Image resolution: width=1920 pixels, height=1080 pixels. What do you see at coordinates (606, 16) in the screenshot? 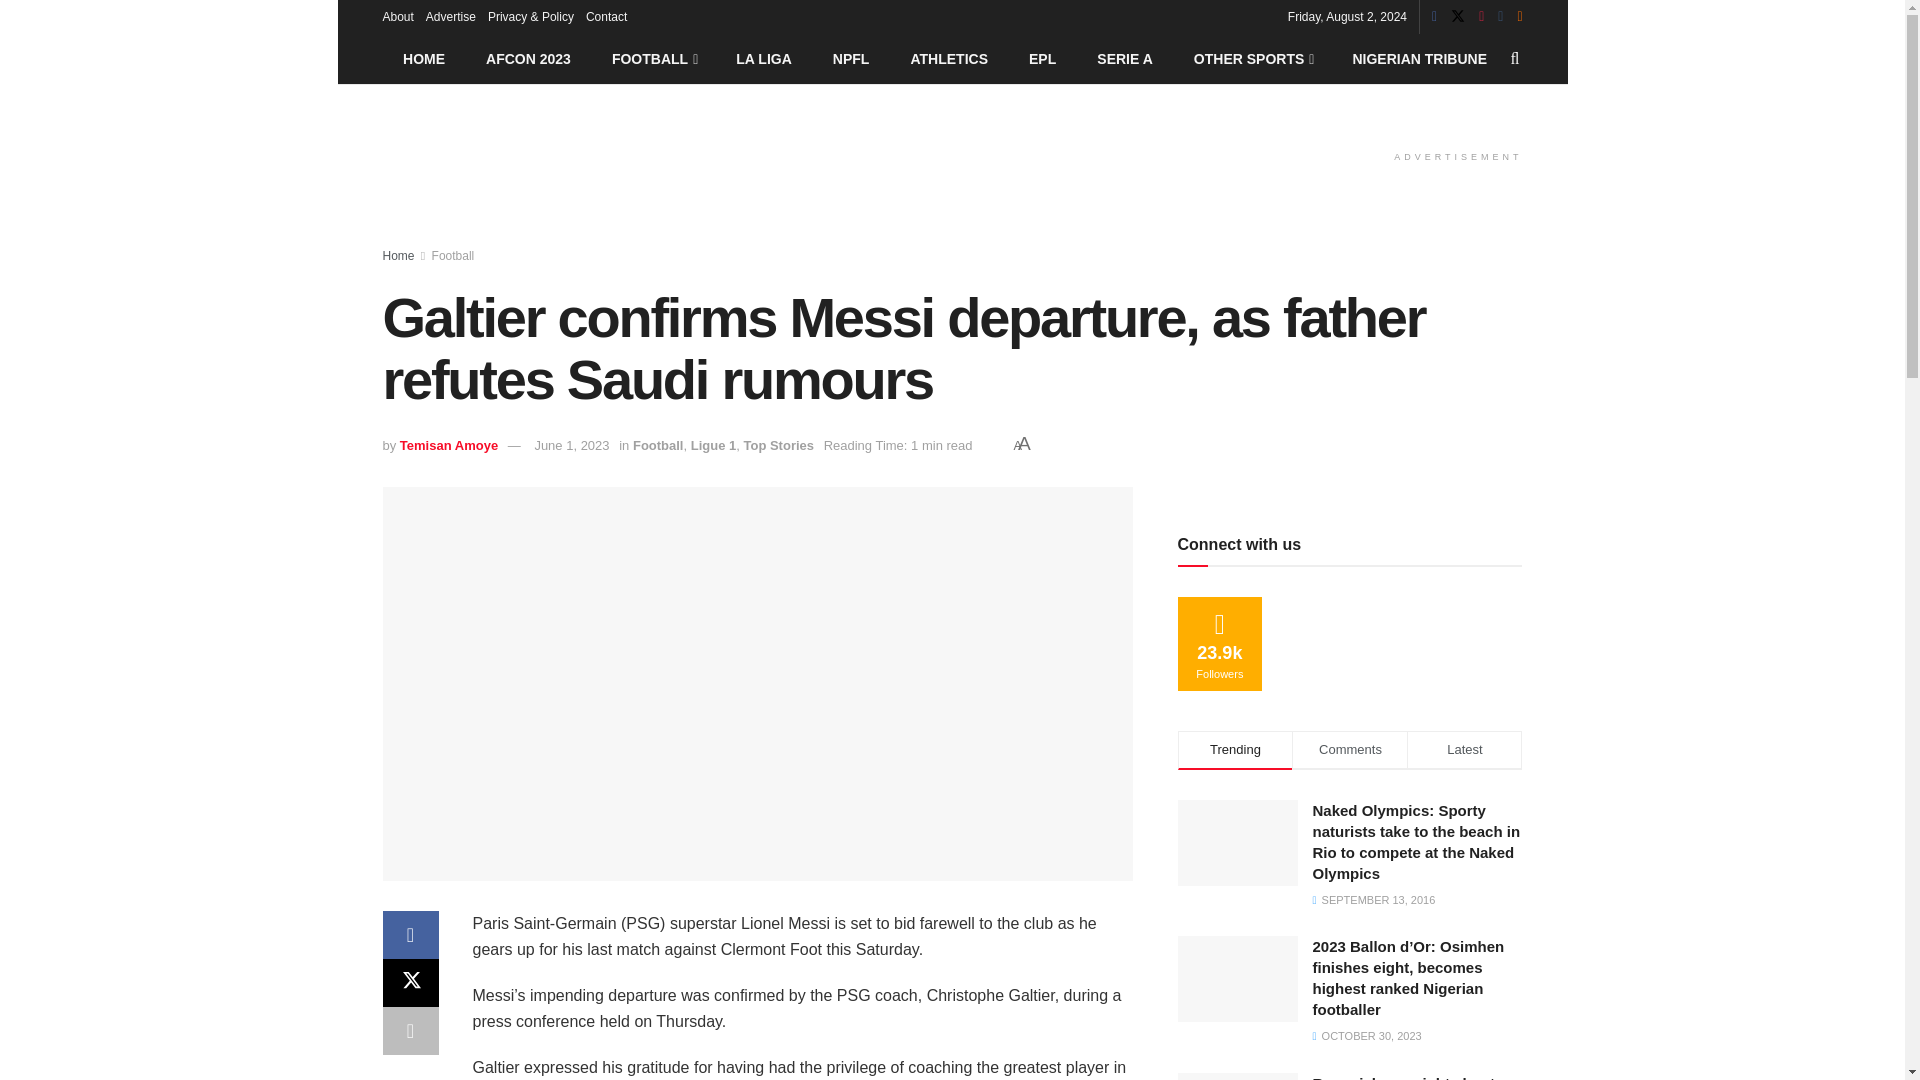
I see `Contact` at bounding box center [606, 16].